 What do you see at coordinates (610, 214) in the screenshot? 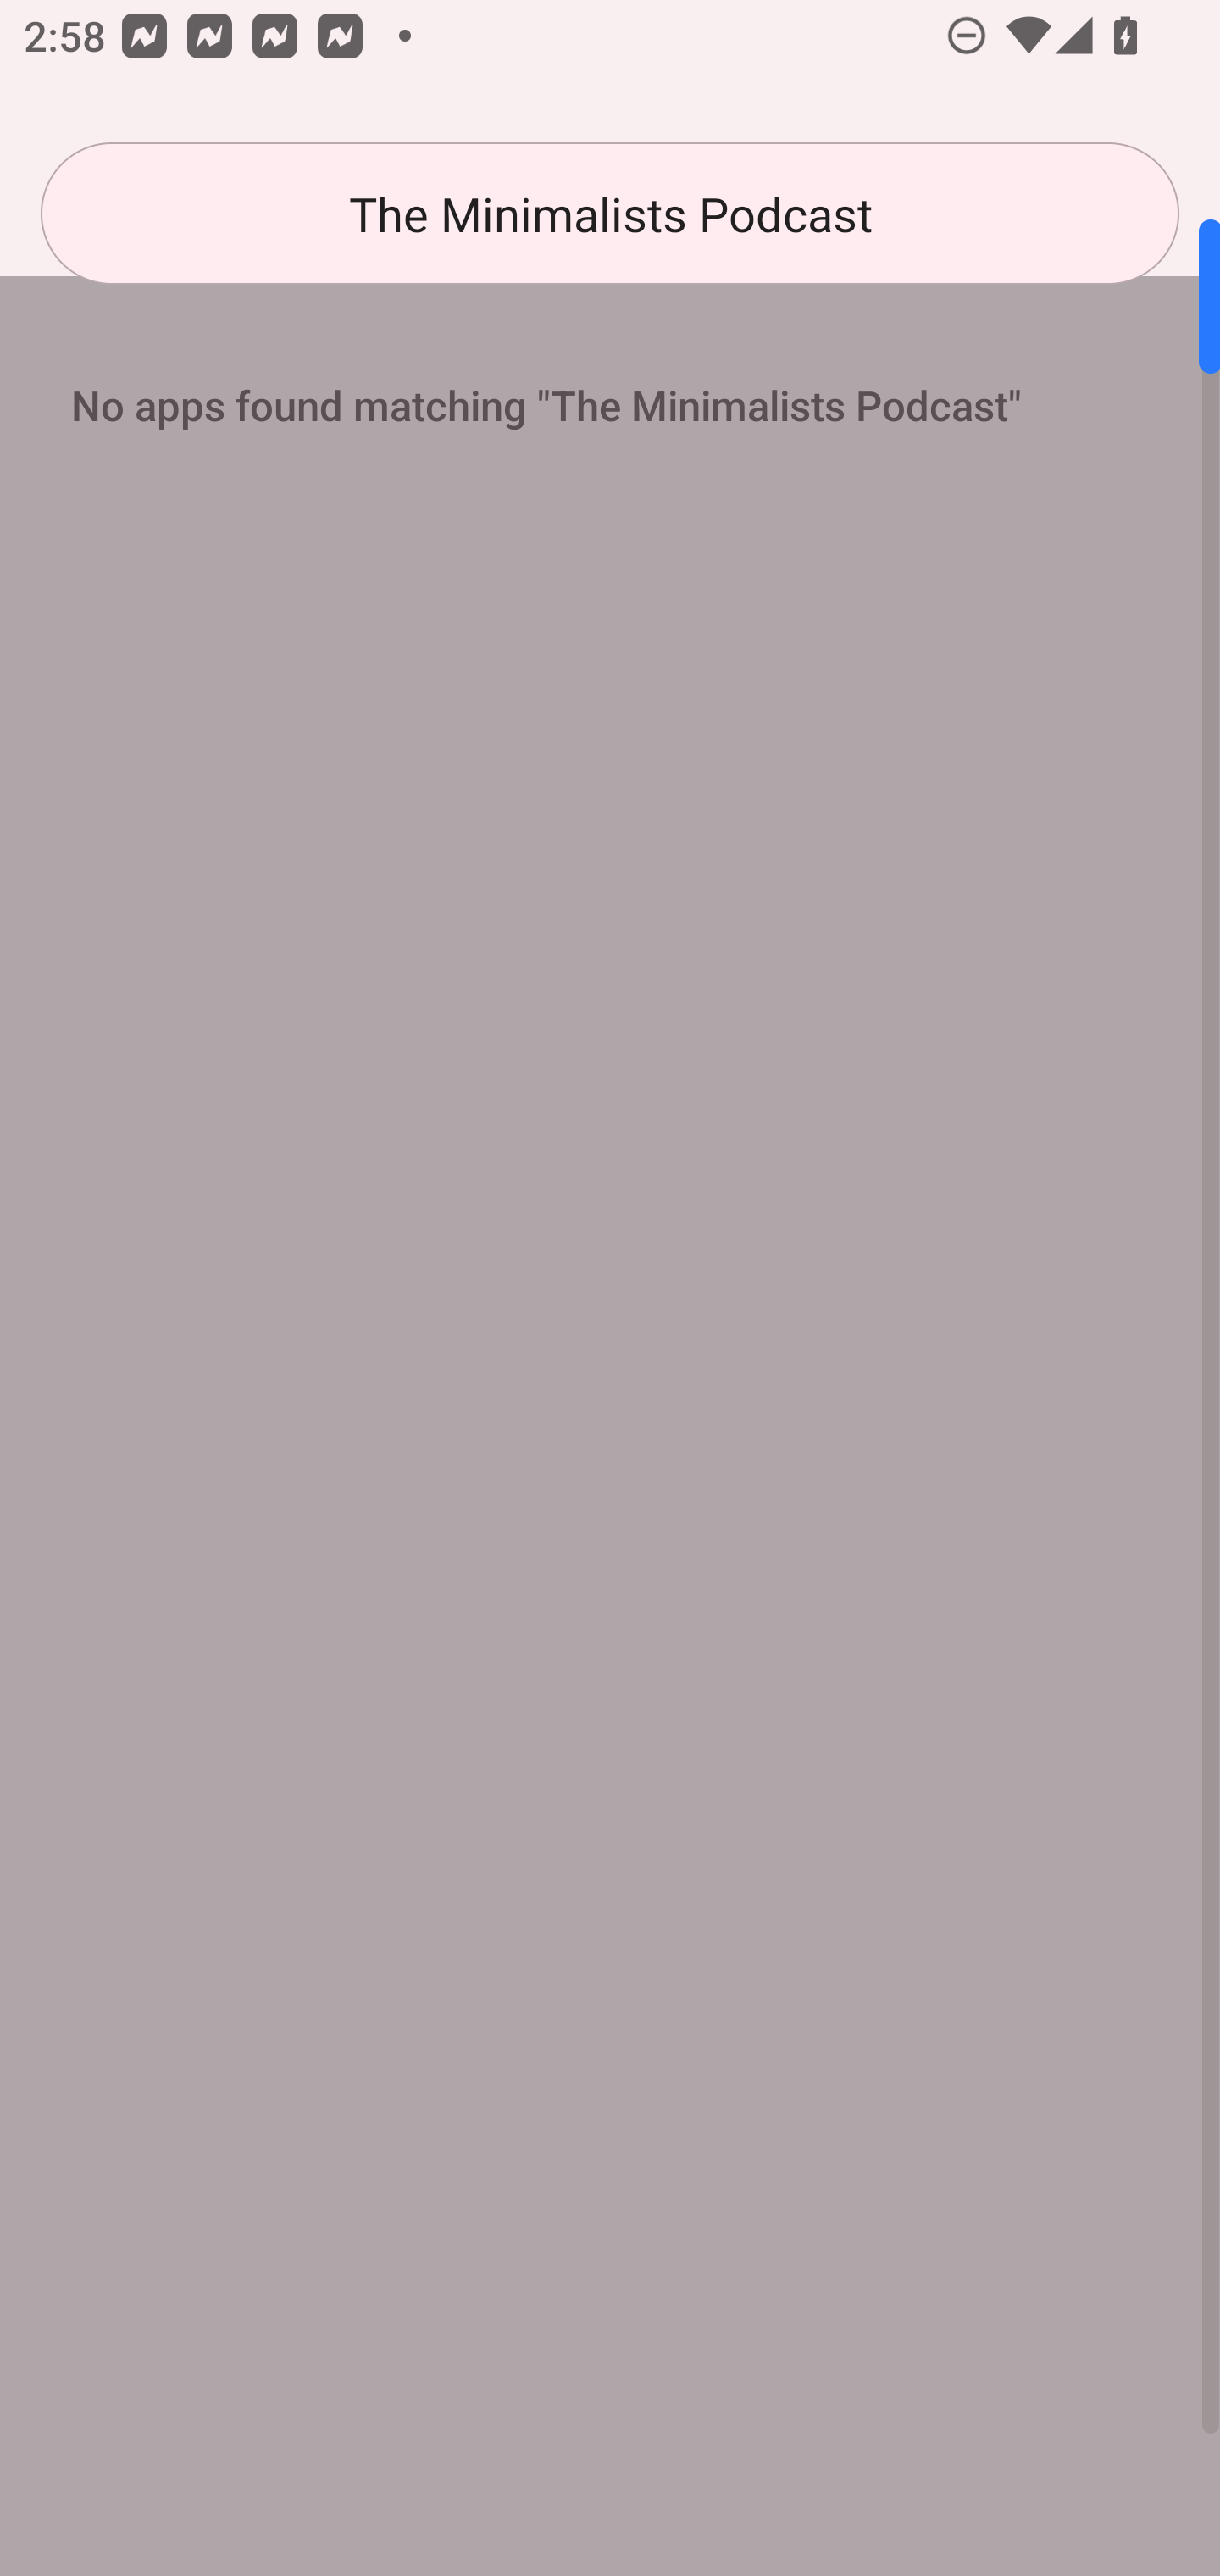
I see `The Minimalists Podcast` at bounding box center [610, 214].